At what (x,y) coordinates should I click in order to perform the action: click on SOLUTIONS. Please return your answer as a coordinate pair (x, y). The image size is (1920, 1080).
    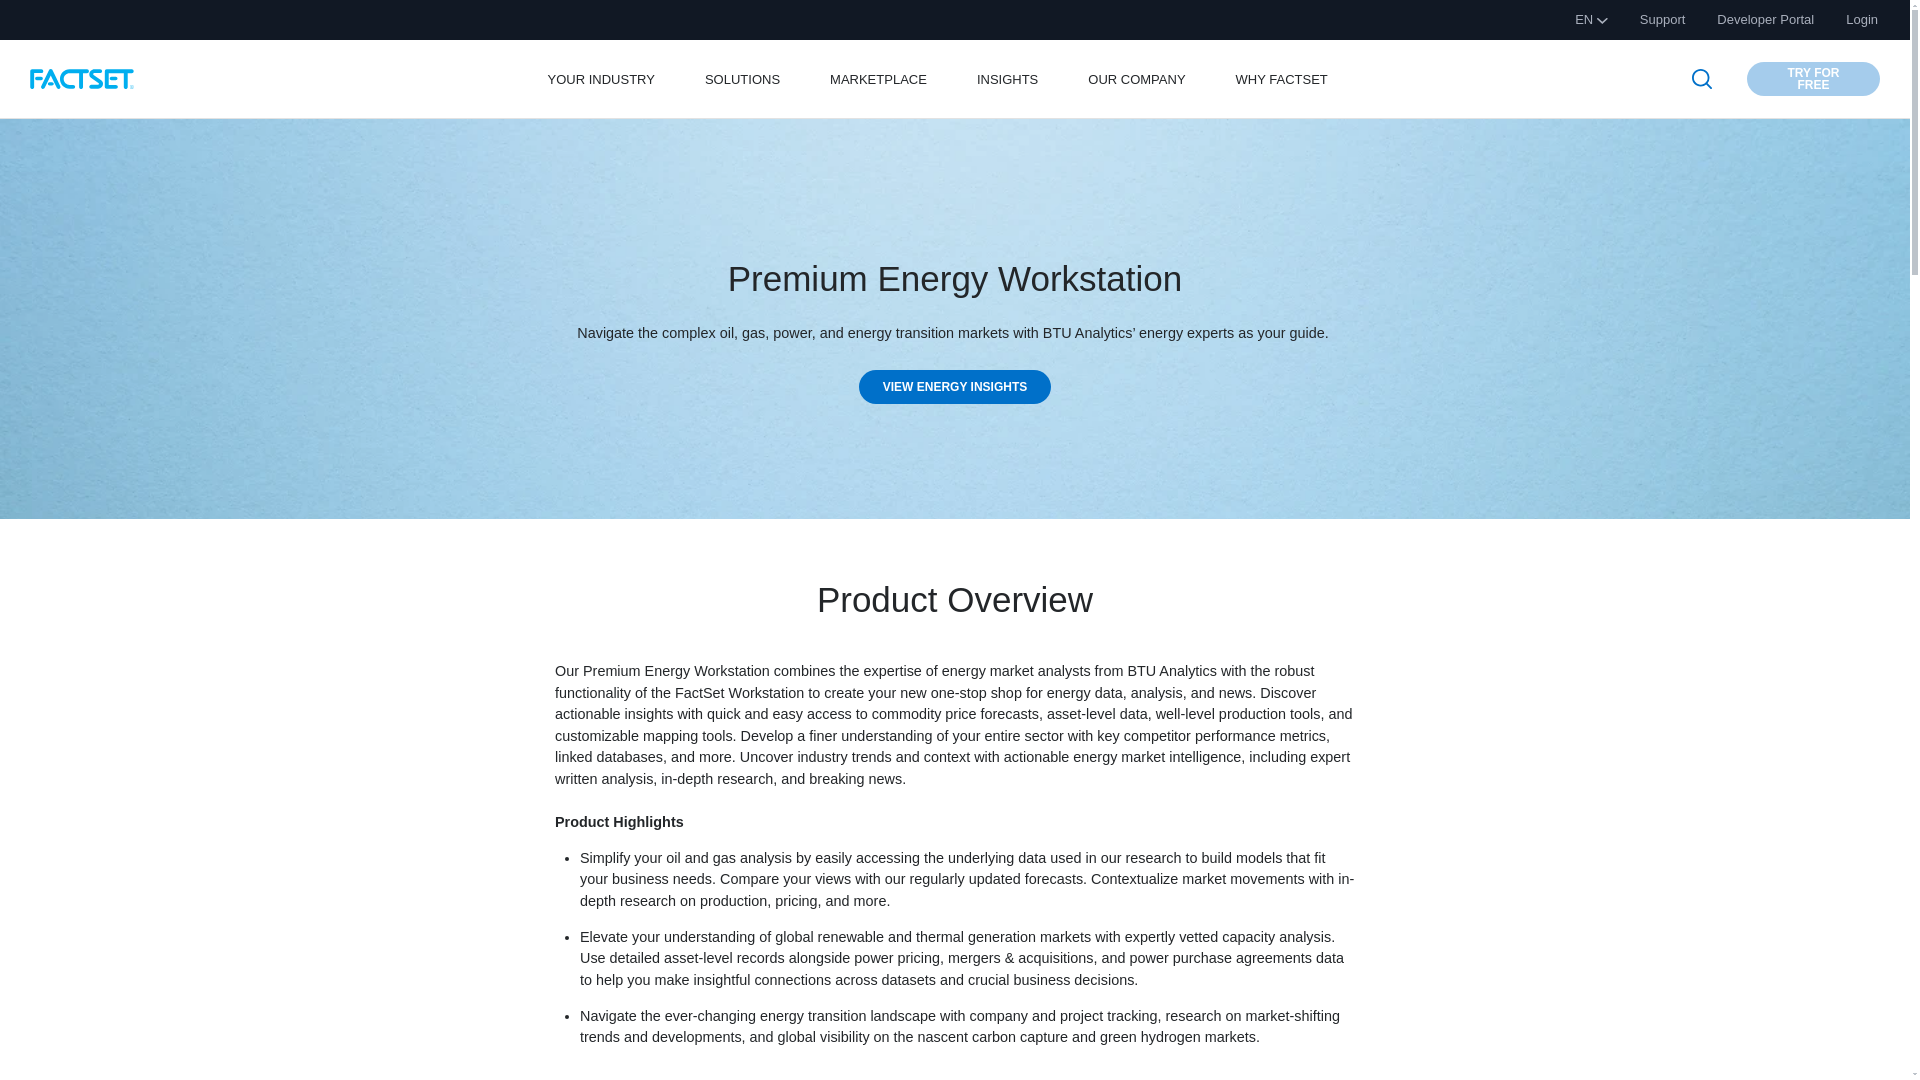
    Looking at the image, I should click on (742, 78).